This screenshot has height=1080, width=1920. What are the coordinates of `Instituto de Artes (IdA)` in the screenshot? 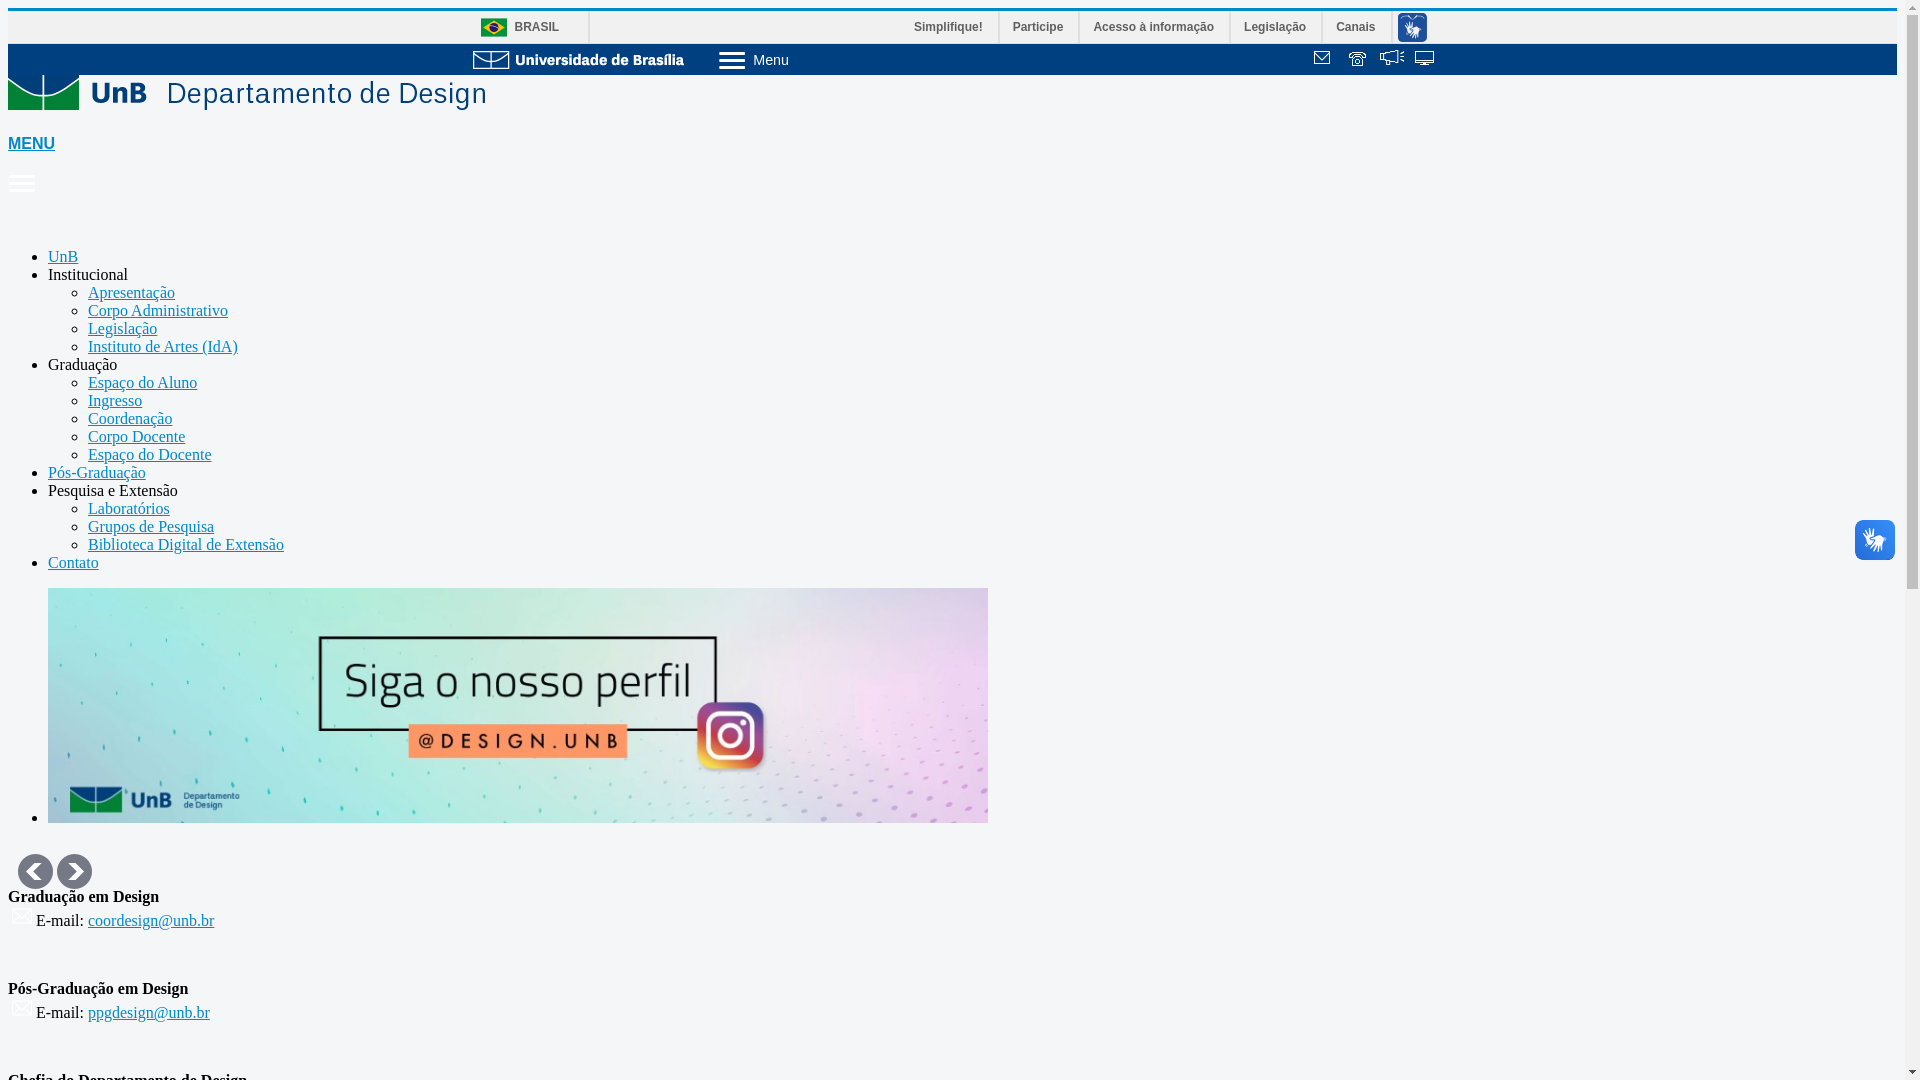 It's located at (163, 346).